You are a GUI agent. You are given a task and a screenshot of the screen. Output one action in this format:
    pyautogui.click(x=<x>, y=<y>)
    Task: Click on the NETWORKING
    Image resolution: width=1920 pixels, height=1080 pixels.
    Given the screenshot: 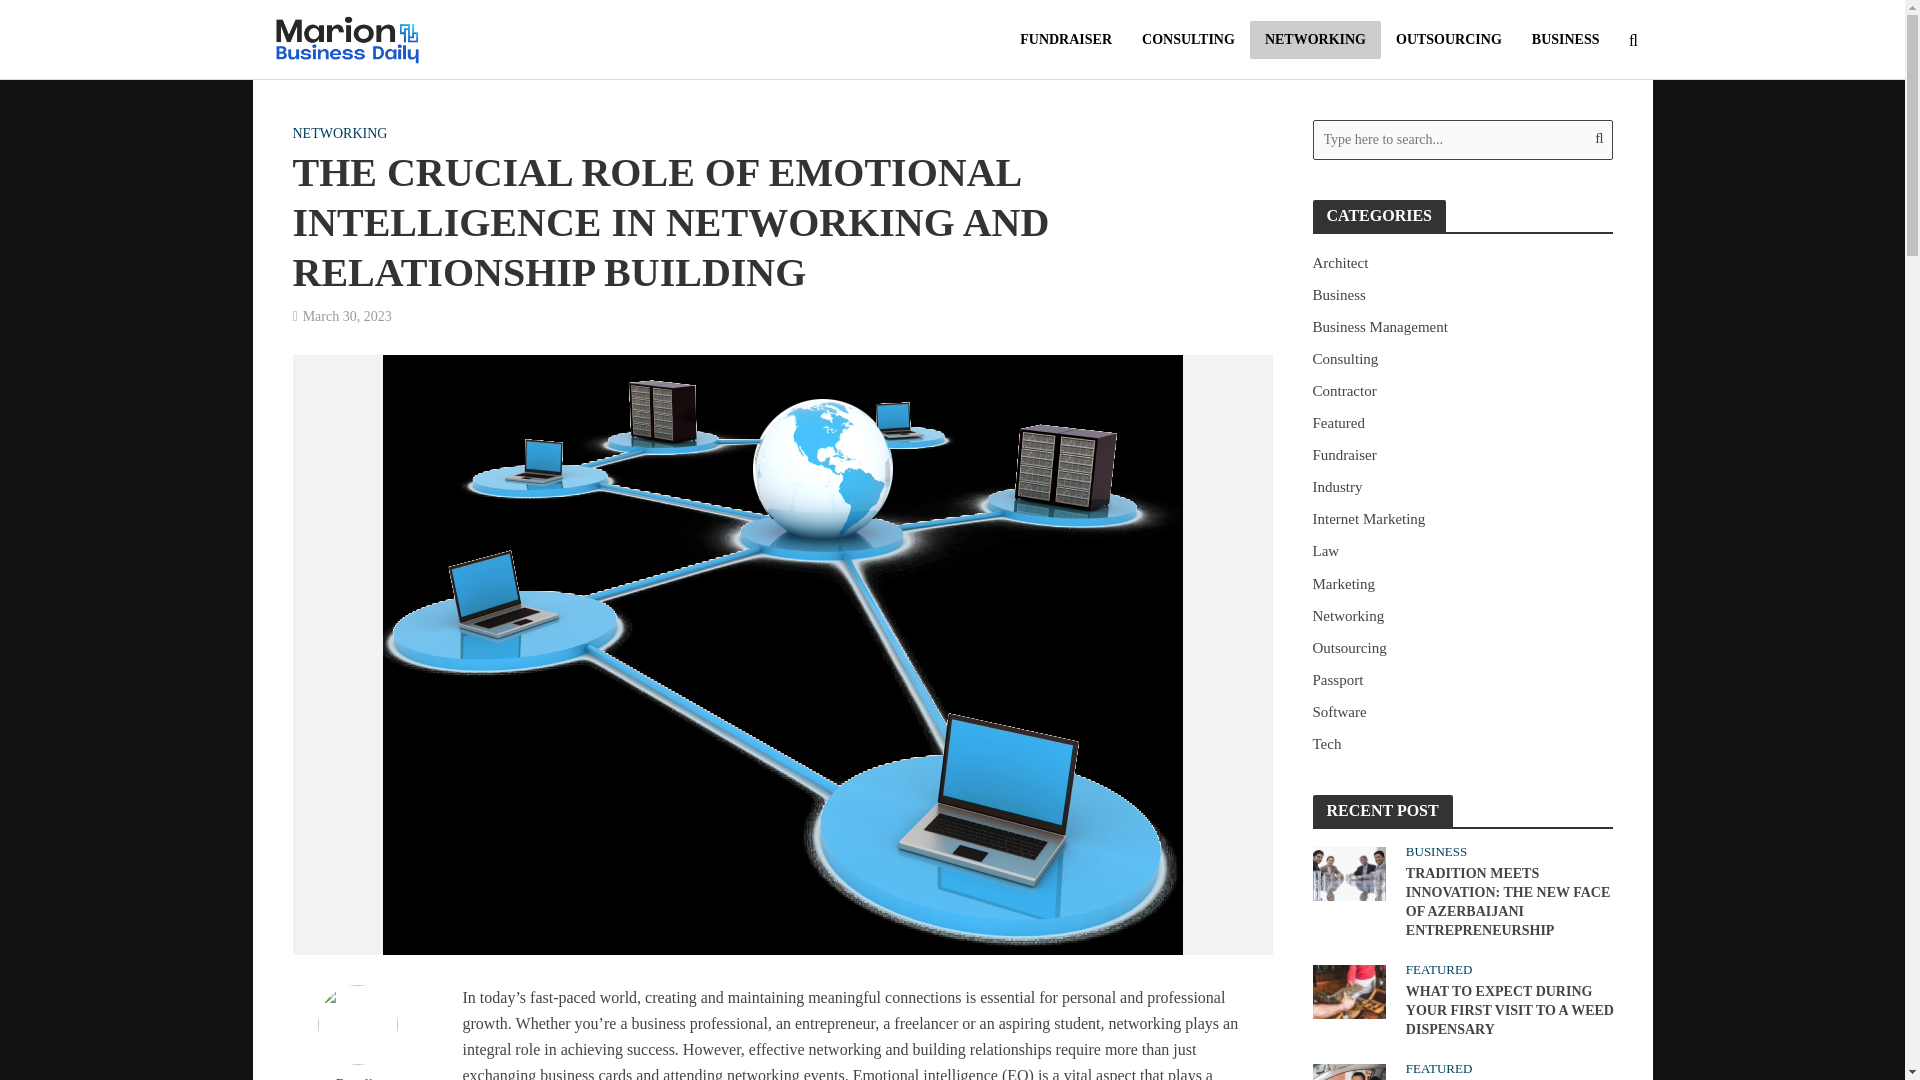 What is the action you would take?
    pyautogui.click(x=339, y=136)
    